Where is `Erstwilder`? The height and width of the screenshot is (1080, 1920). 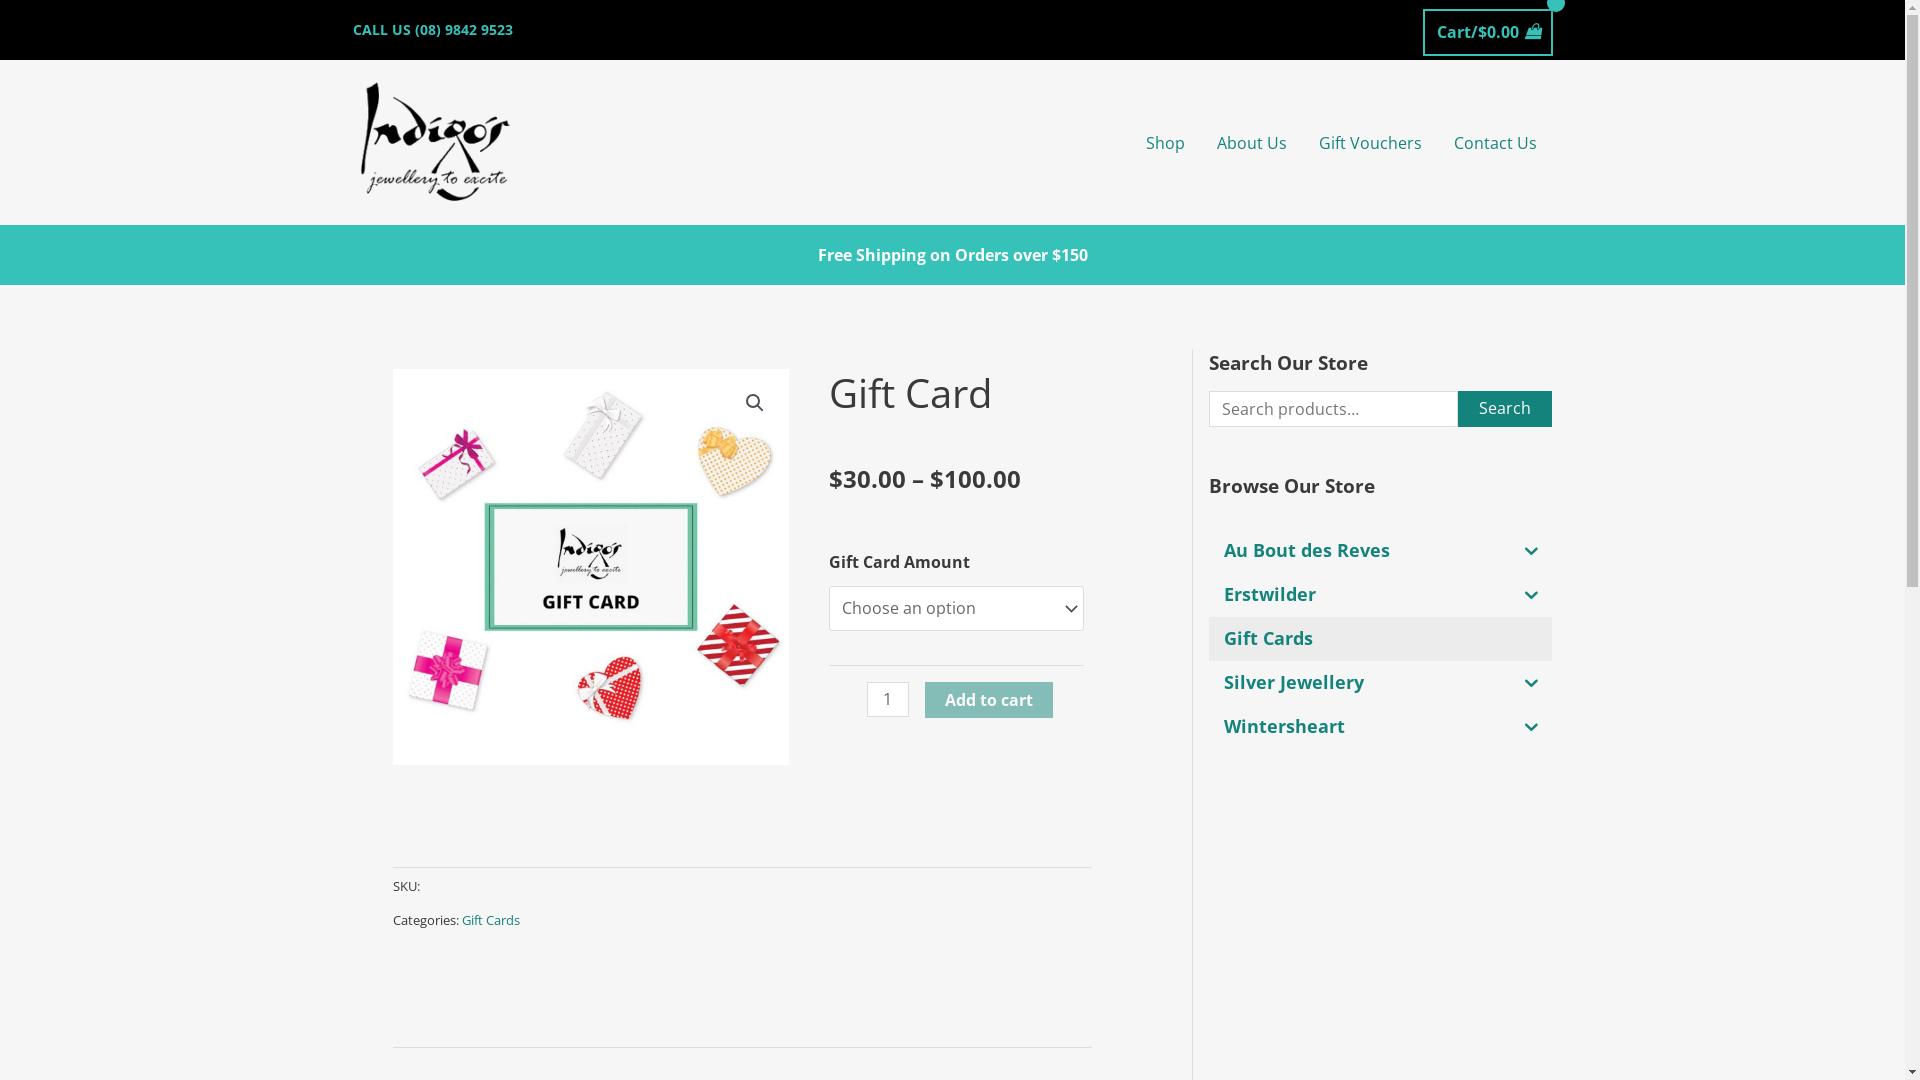
Erstwilder is located at coordinates (1360, 595).